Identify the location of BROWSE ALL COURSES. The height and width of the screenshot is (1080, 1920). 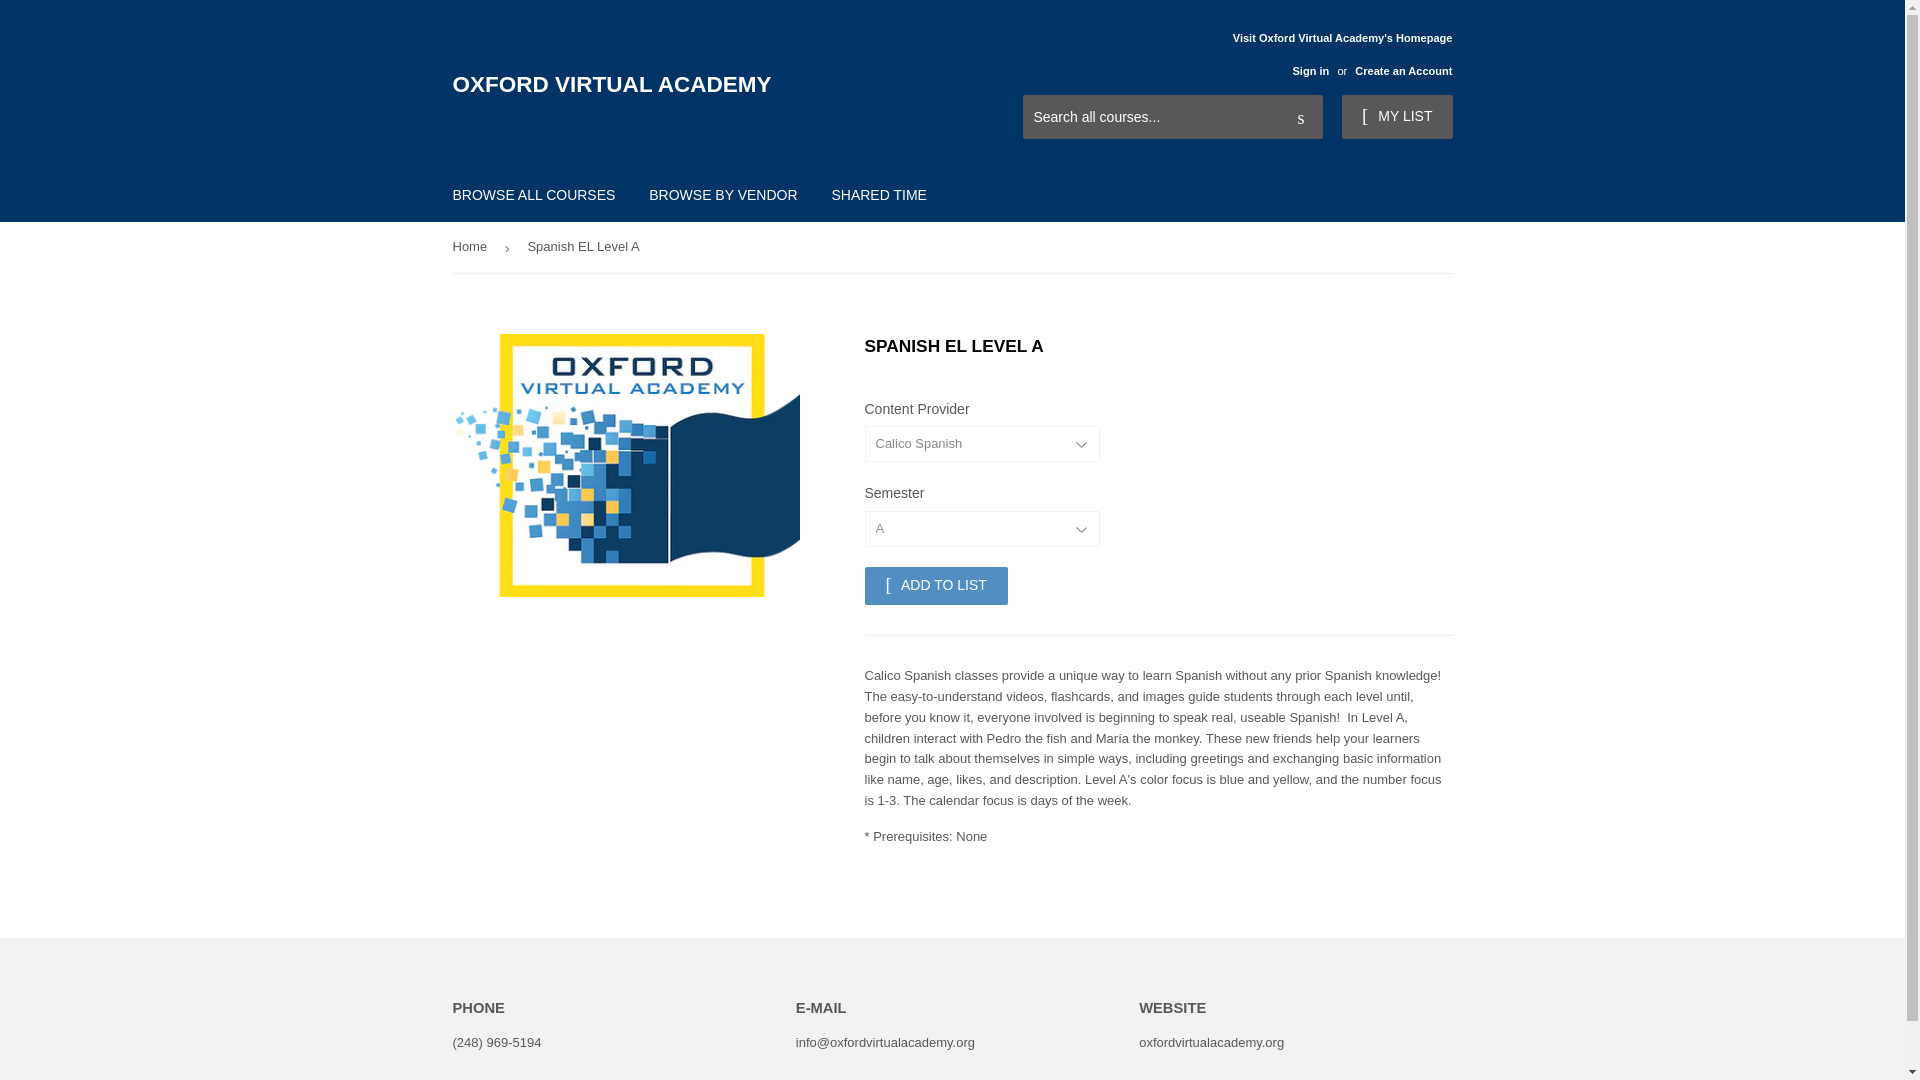
(534, 194).